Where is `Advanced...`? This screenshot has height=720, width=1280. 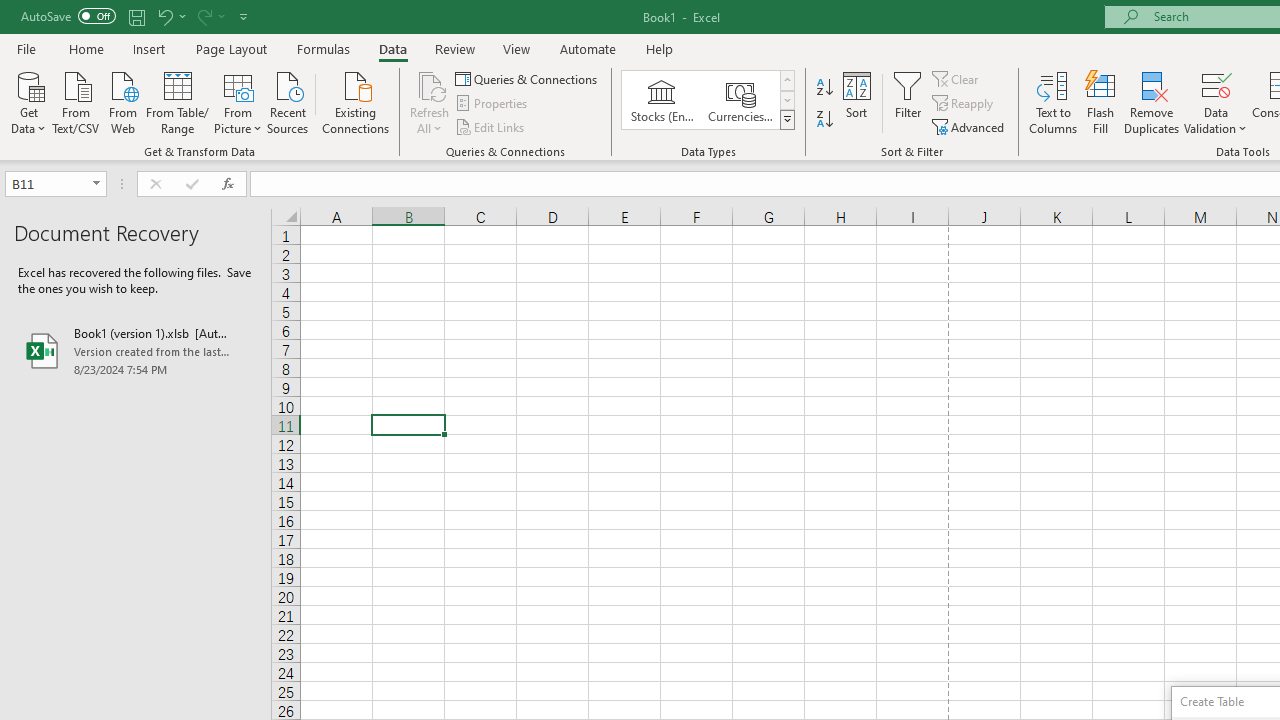
Advanced... is located at coordinates (970, 126).